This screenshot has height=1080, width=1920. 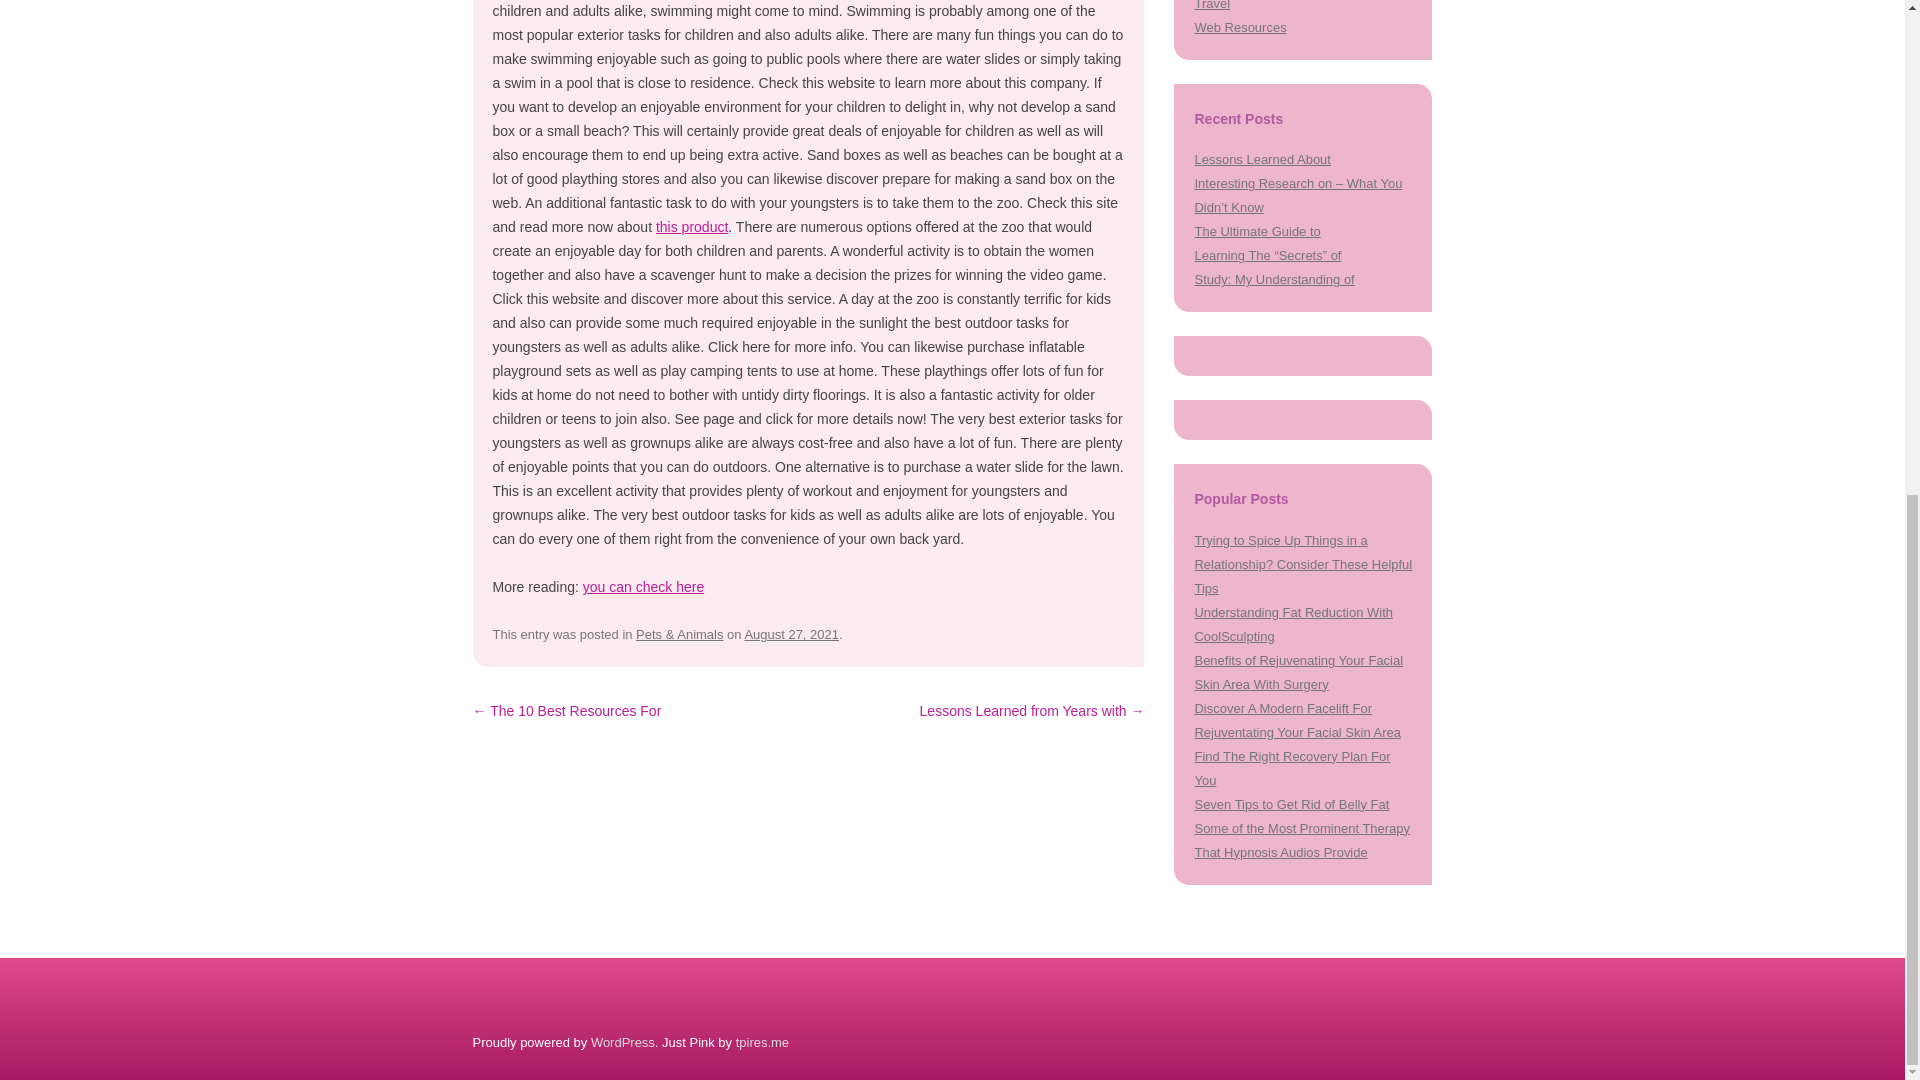 What do you see at coordinates (1291, 804) in the screenshot?
I see `Seven Tips to Get Rid of Belly Fat` at bounding box center [1291, 804].